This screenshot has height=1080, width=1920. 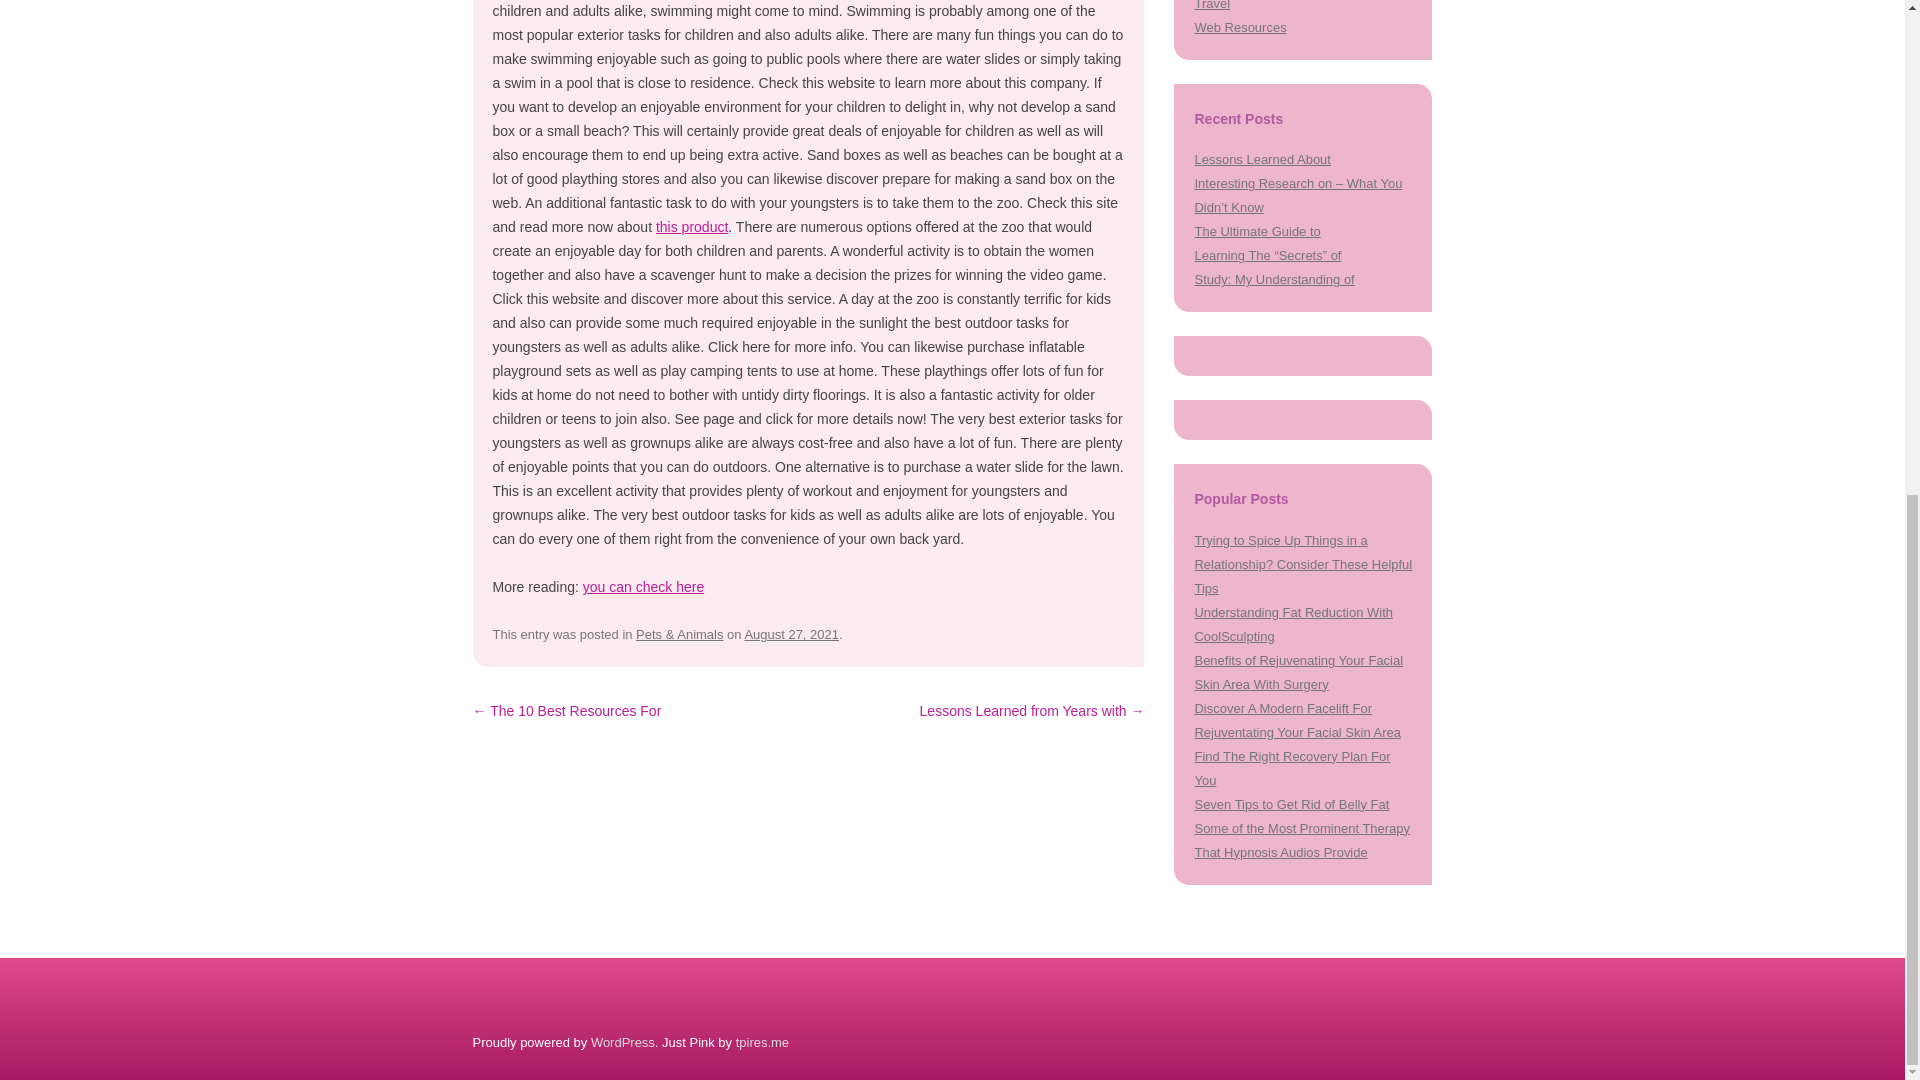 What do you see at coordinates (1291, 804) in the screenshot?
I see `Seven Tips to Get Rid of Belly Fat` at bounding box center [1291, 804].